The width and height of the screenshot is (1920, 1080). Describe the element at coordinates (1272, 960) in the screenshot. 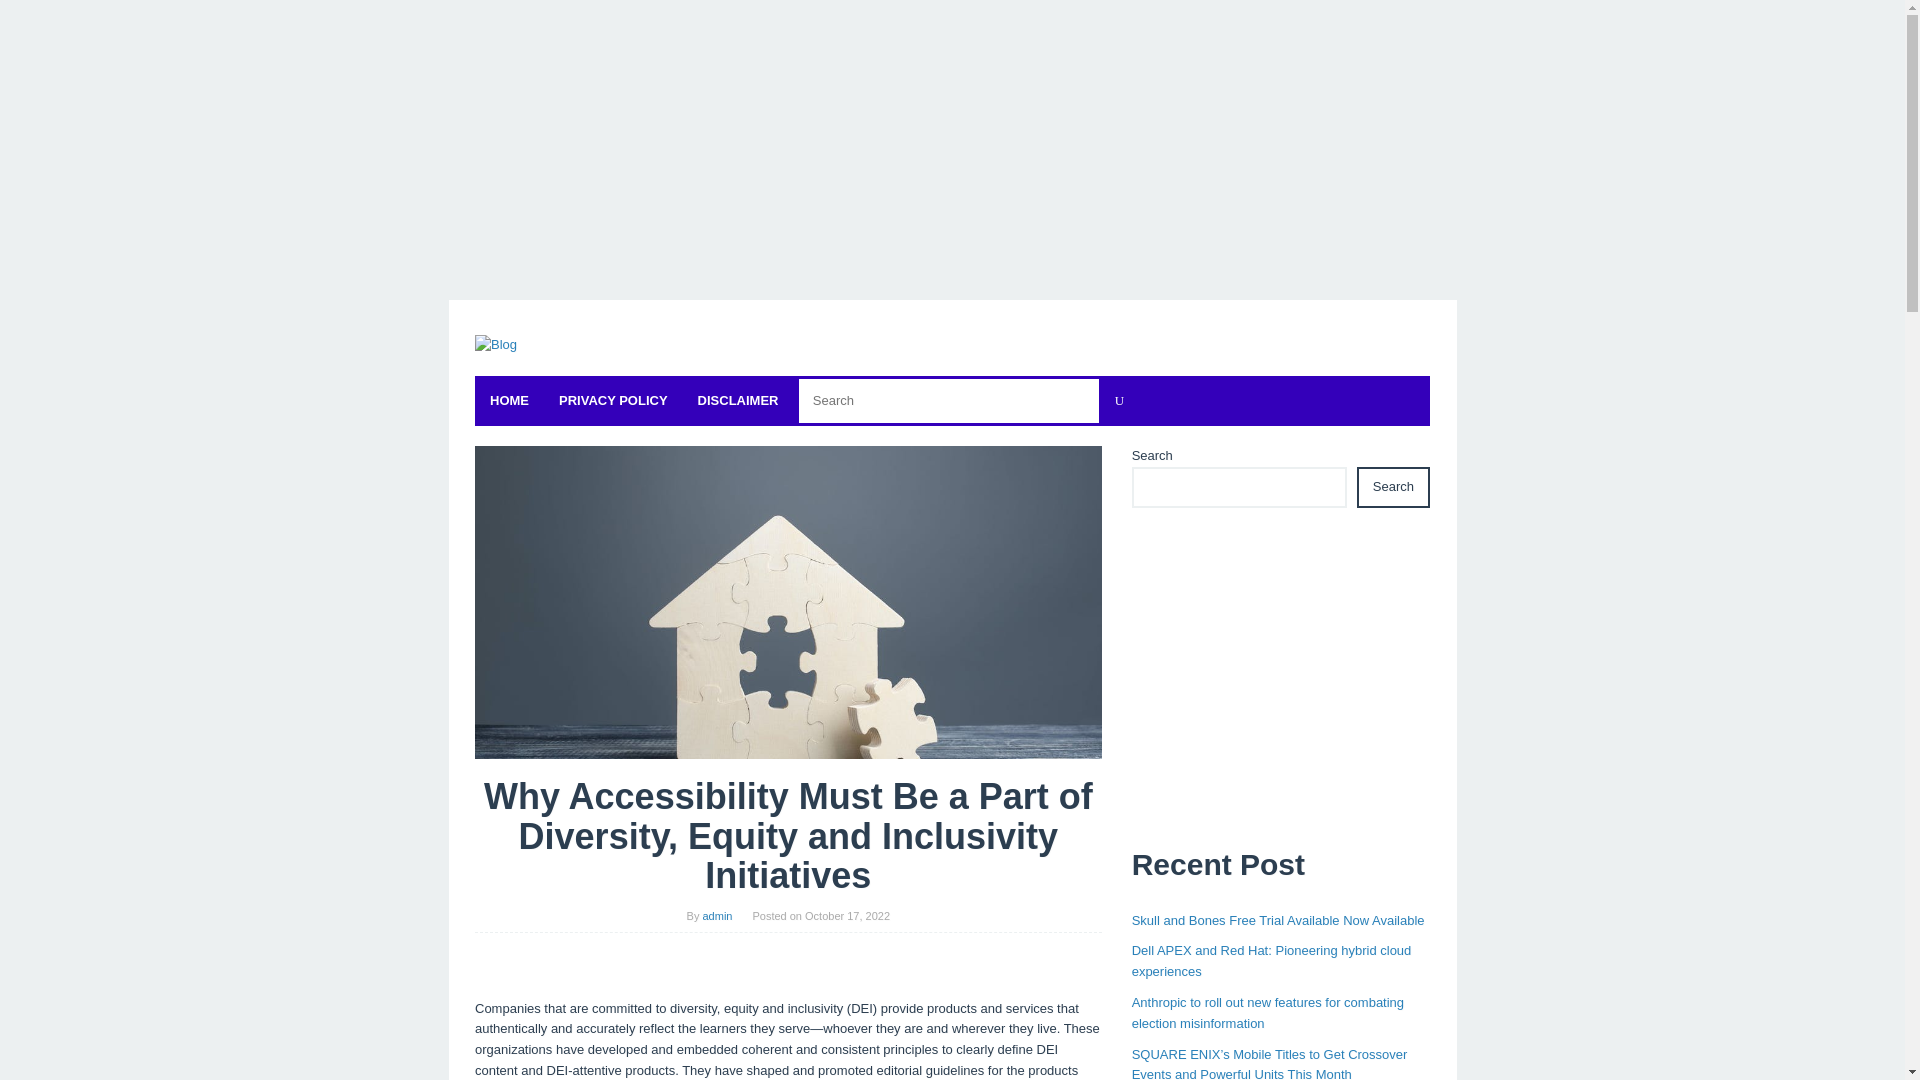

I see `Dell APEX and Red Hat: Pioneering hybrid cloud experiences` at that location.